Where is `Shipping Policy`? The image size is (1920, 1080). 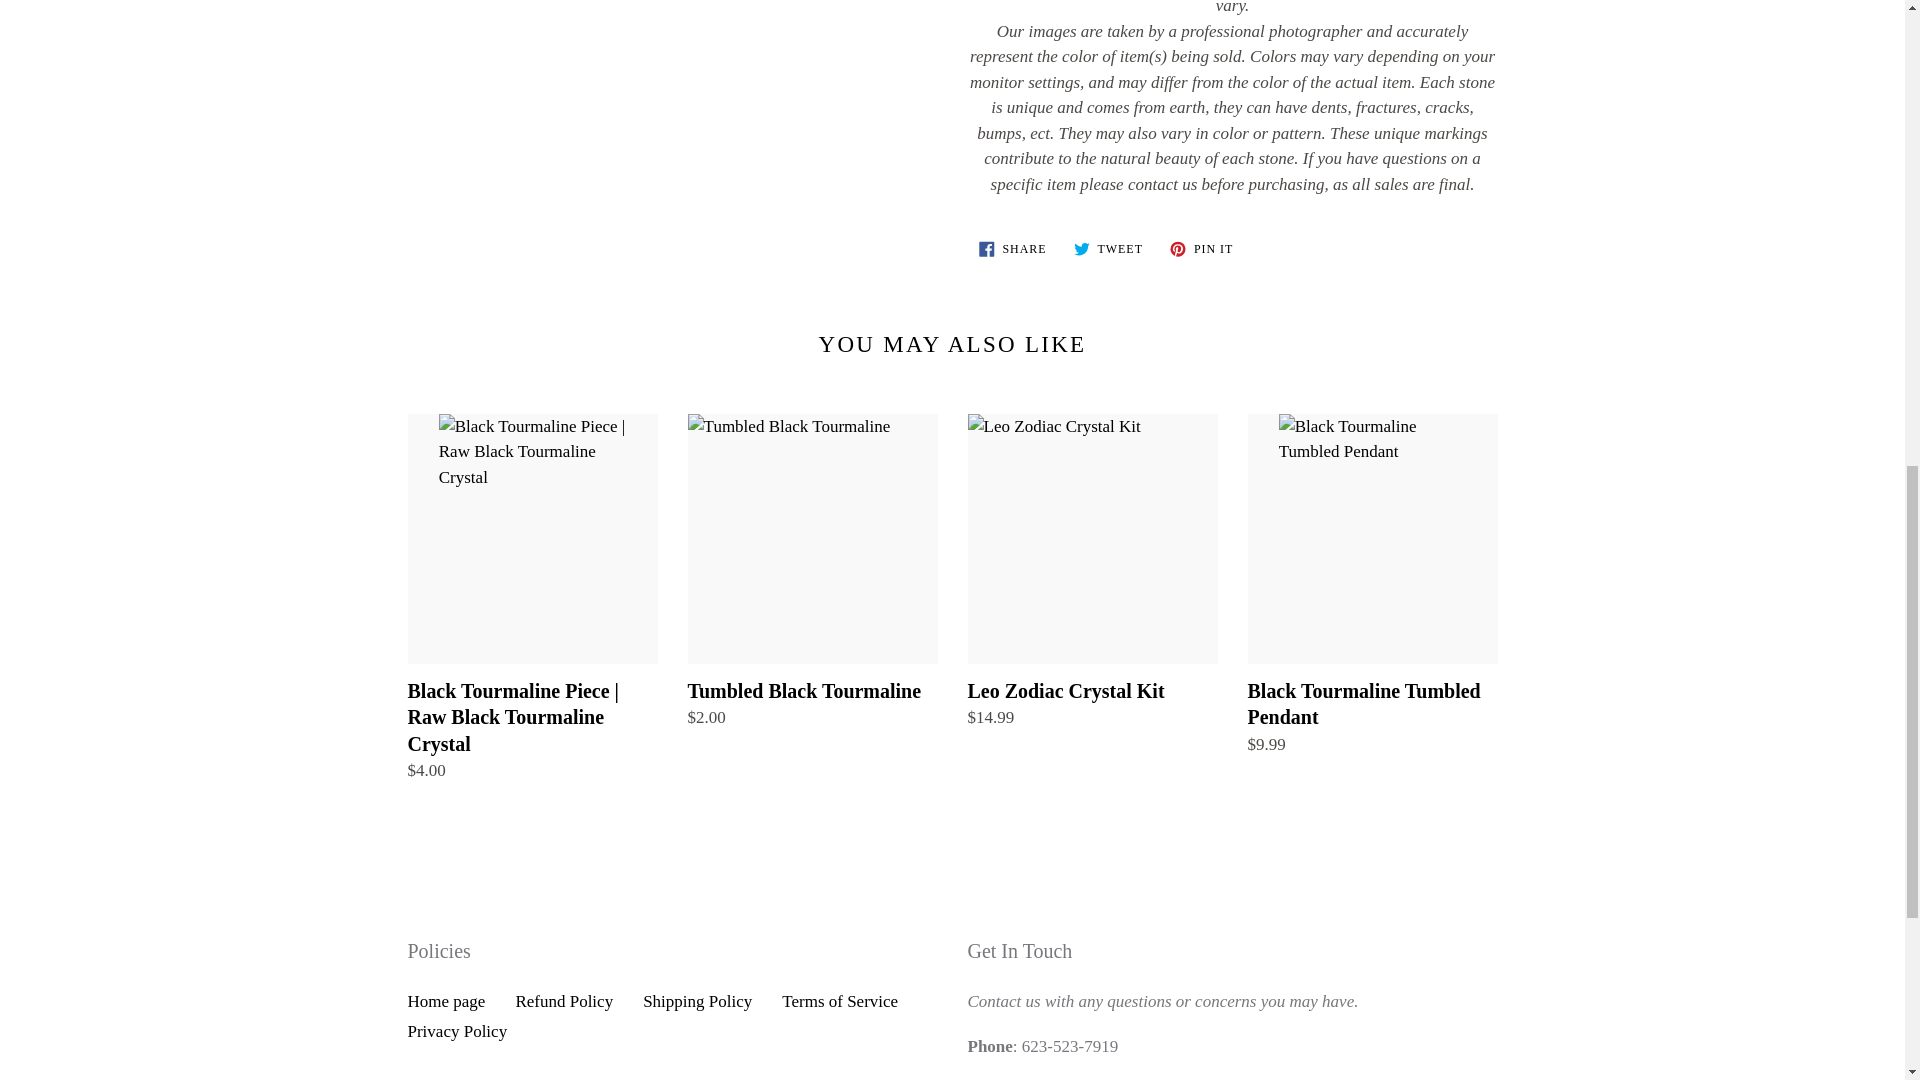 Shipping Policy is located at coordinates (1012, 248).